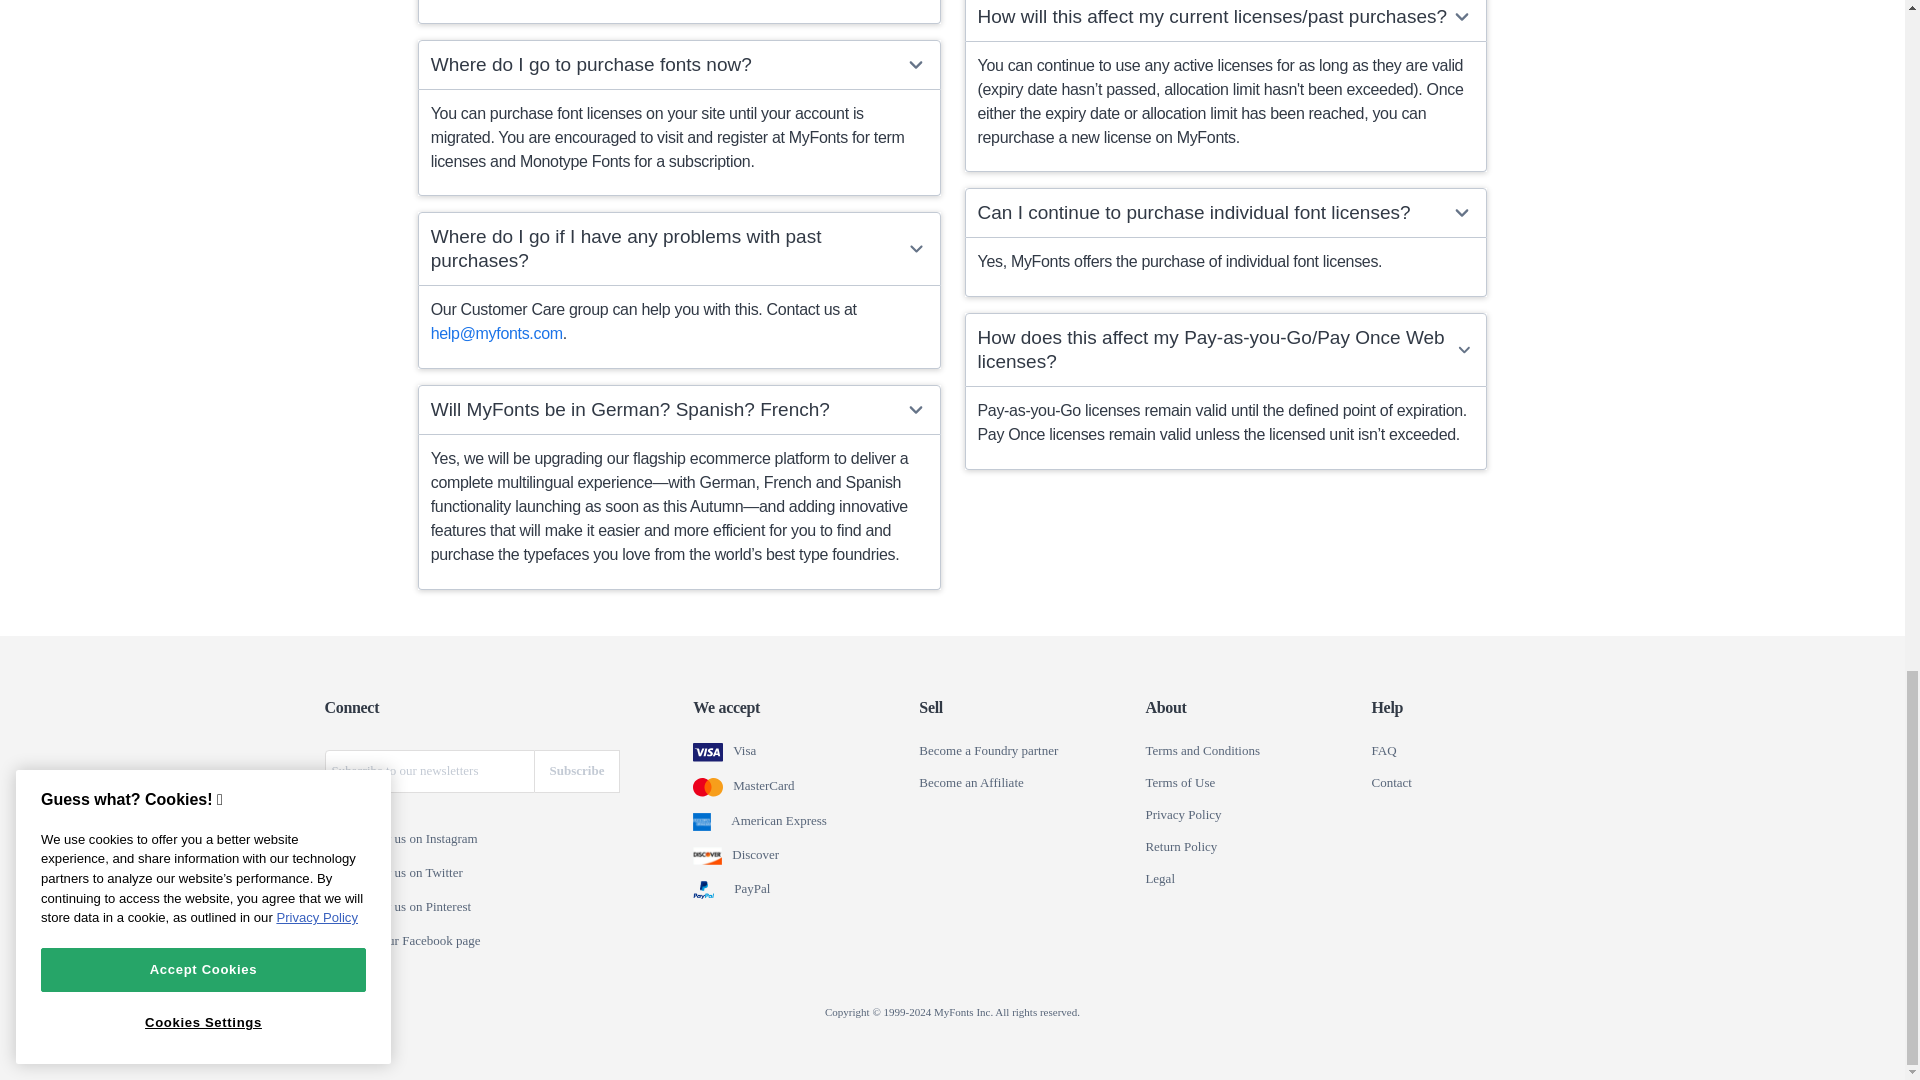 The width and height of the screenshot is (1920, 1080). What do you see at coordinates (1382, 751) in the screenshot?
I see `MyFonts FAQ` at bounding box center [1382, 751].